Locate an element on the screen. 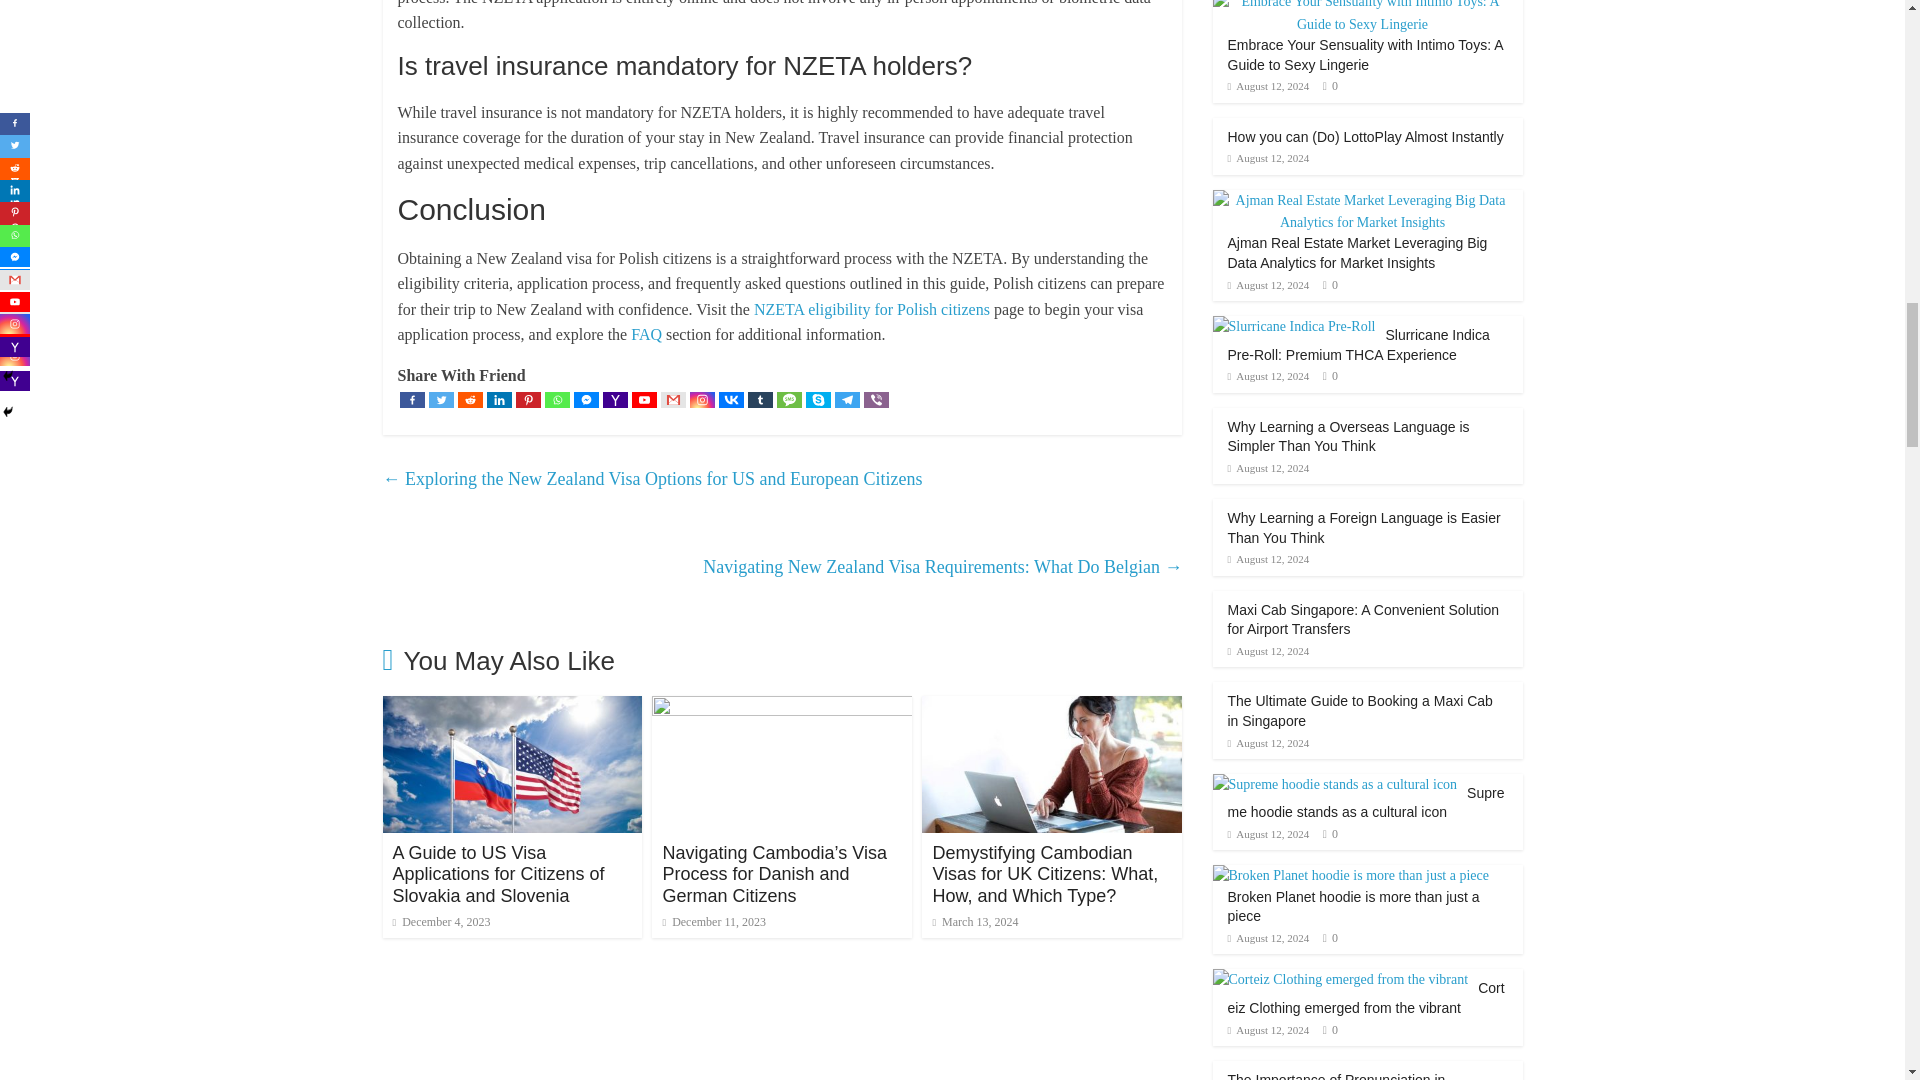  FAQ is located at coordinates (646, 334).